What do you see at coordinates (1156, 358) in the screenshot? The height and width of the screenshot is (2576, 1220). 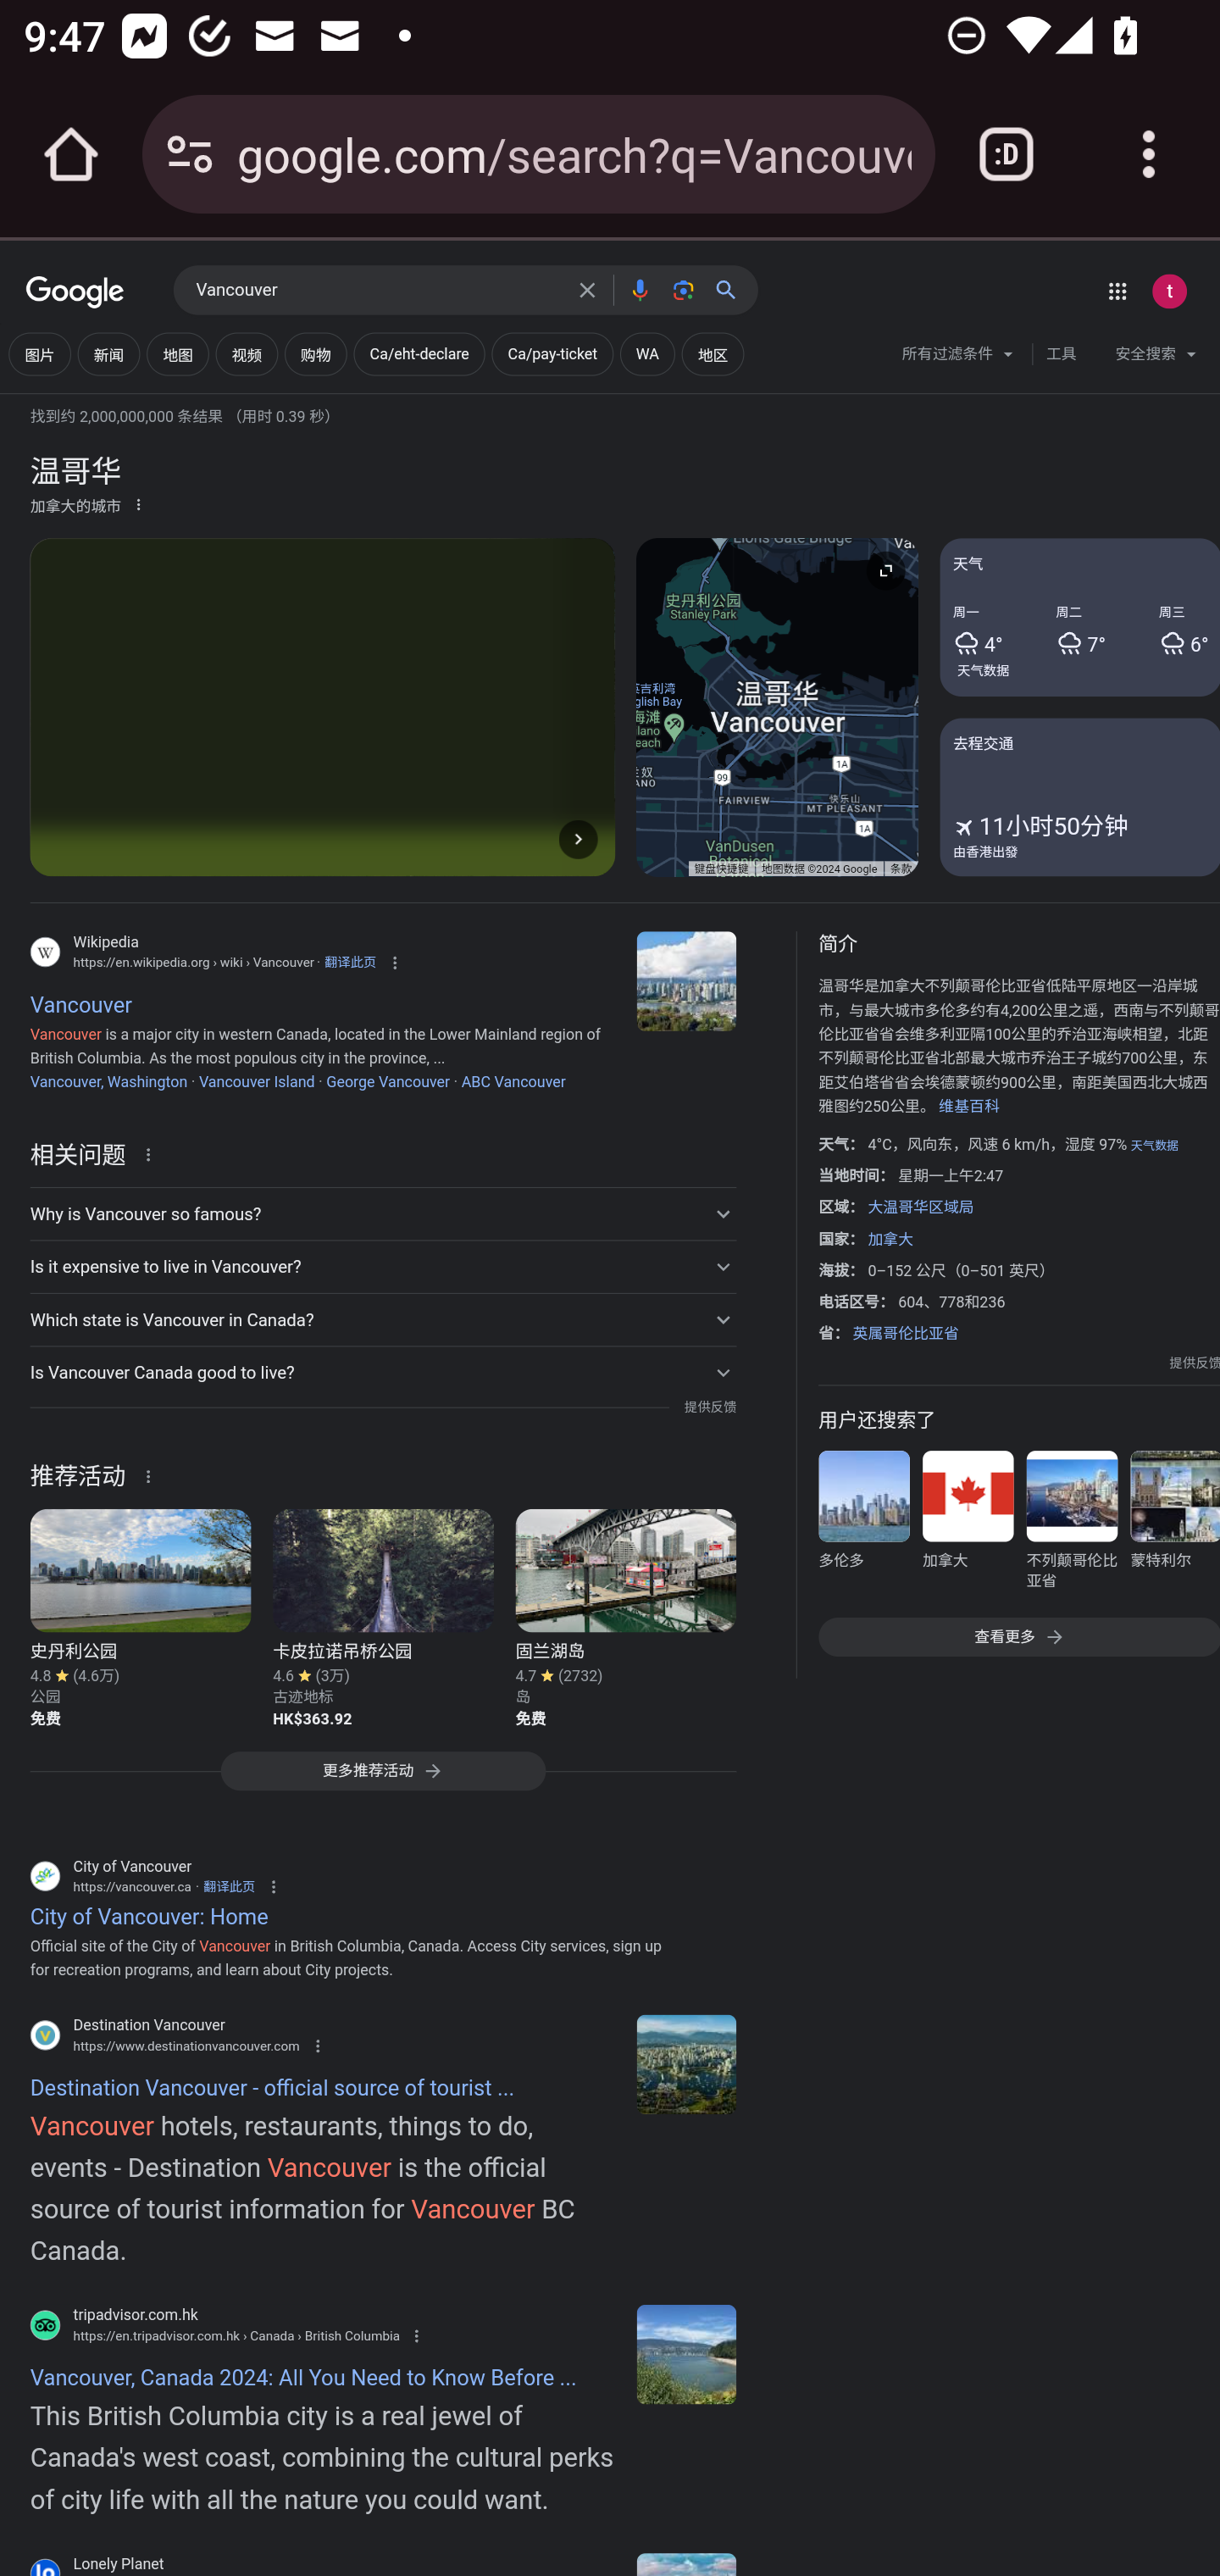 I see `安全搜索` at bounding box center [1156, 358].